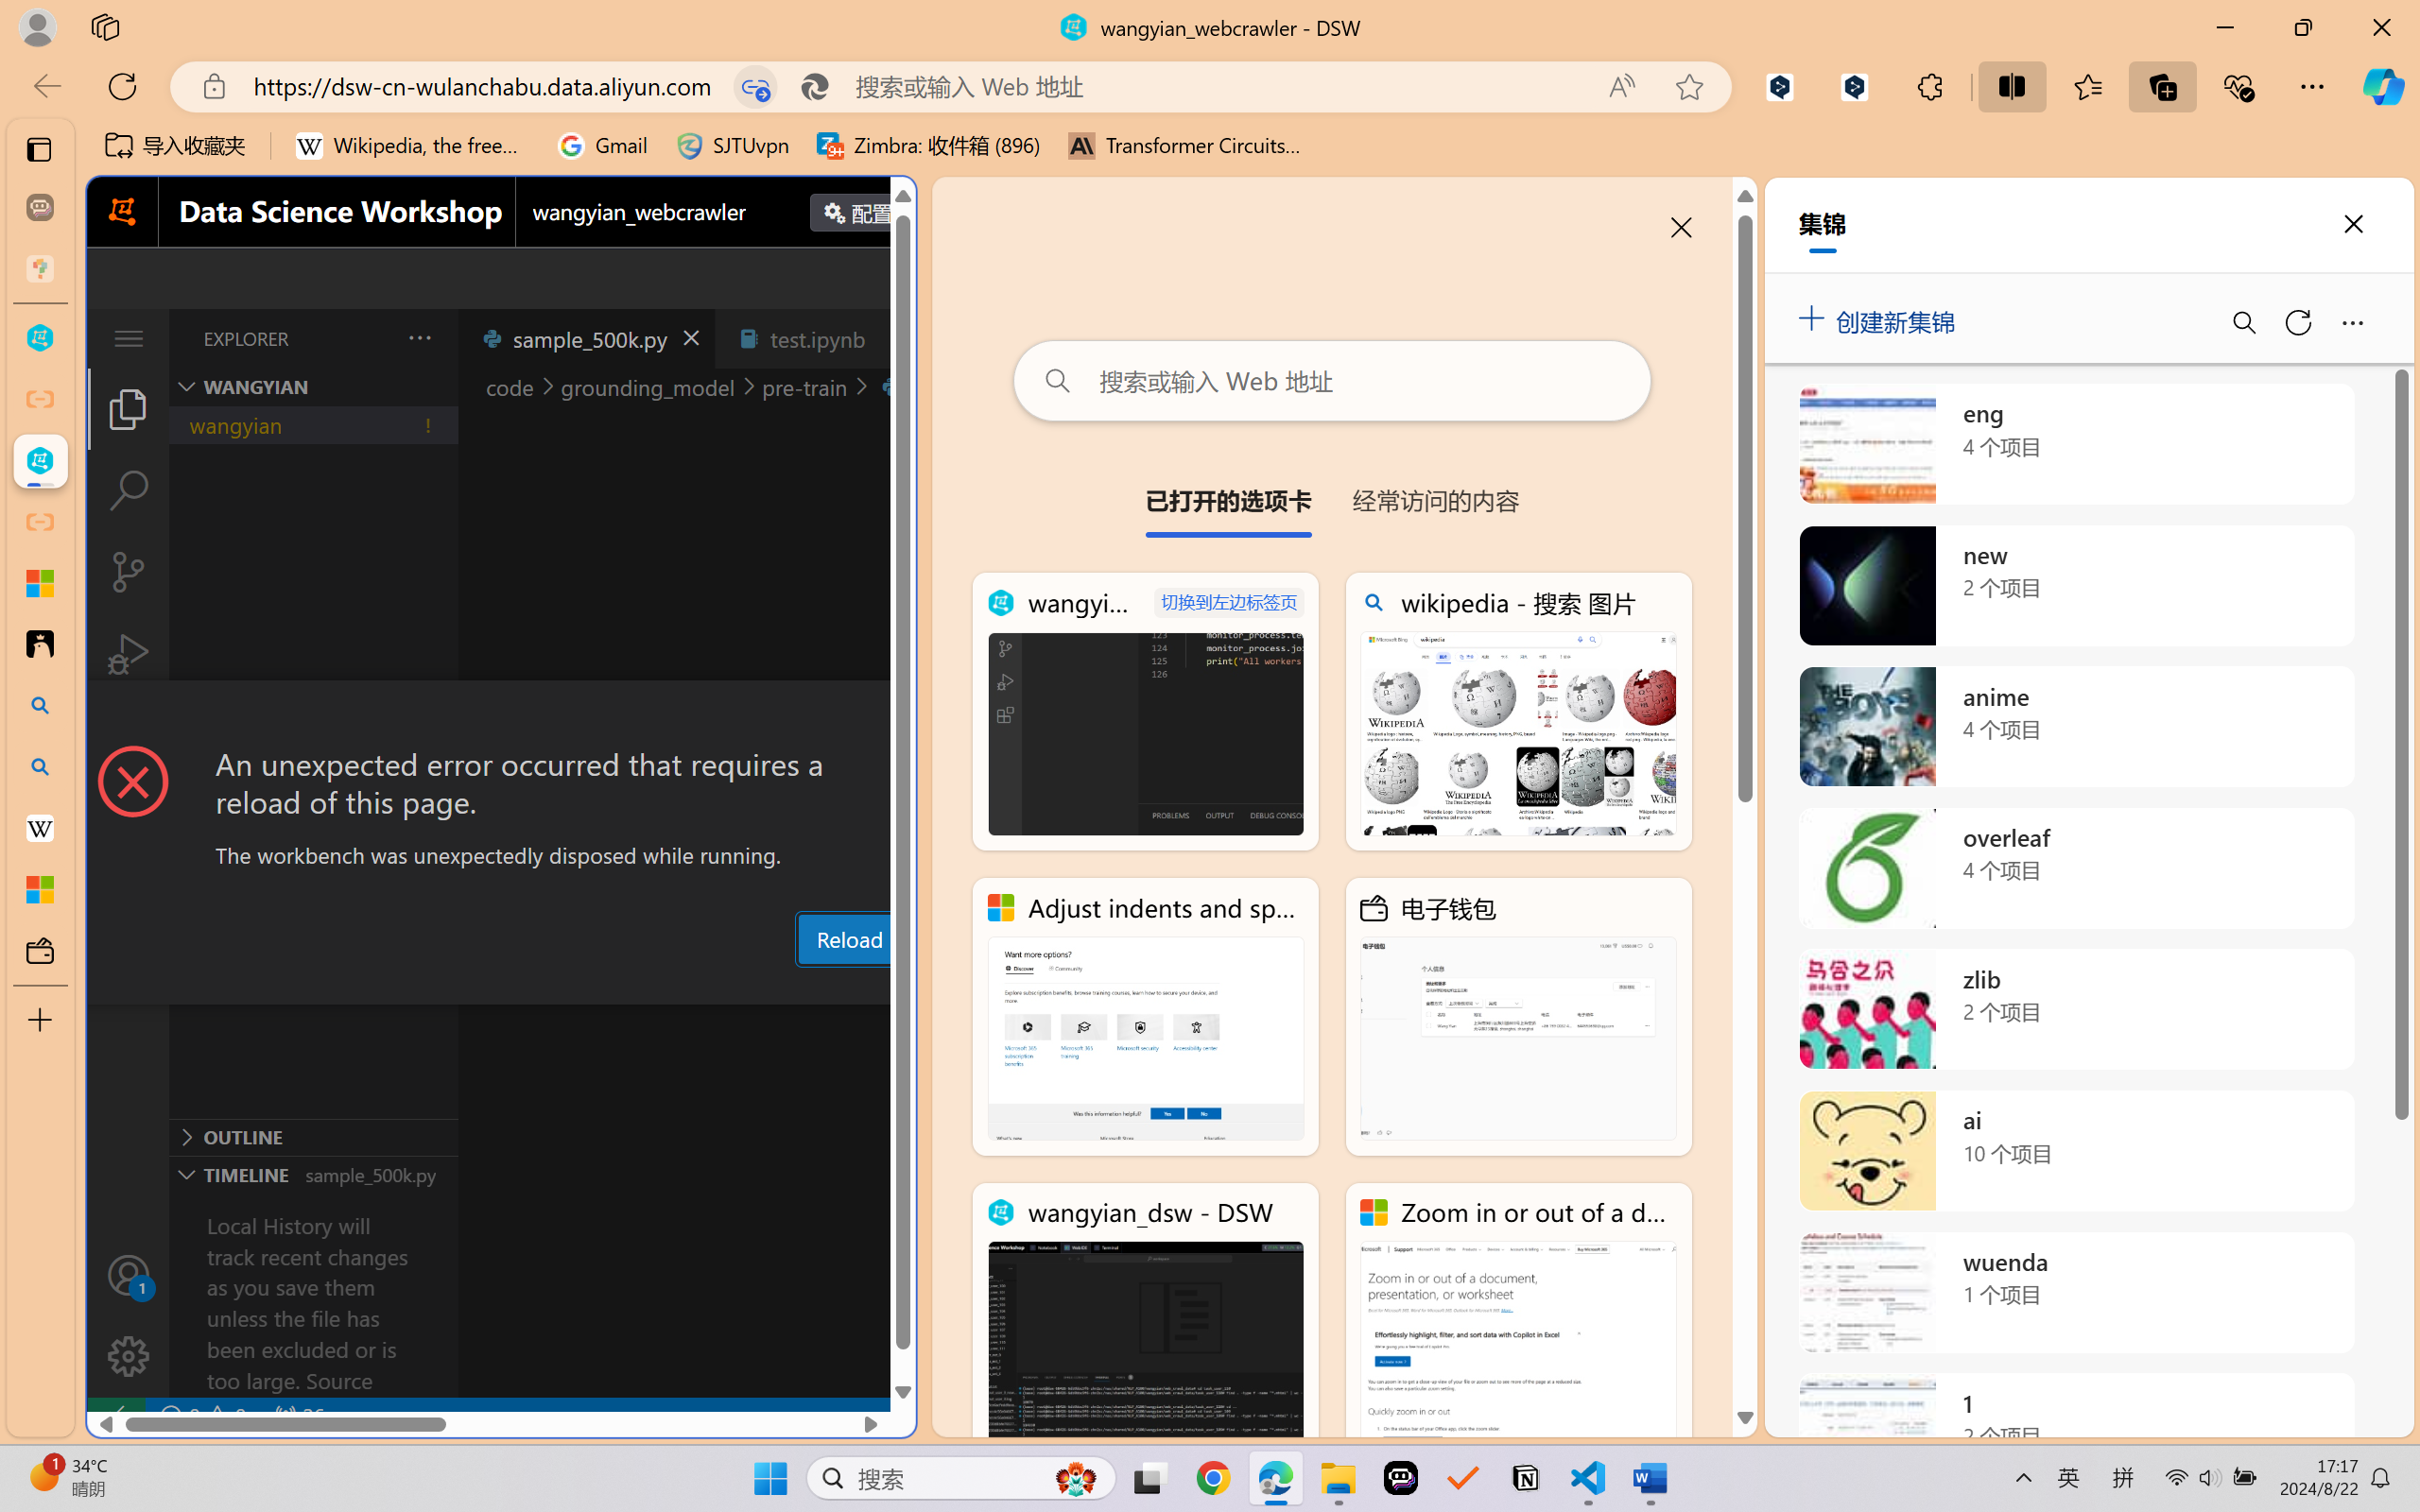 Image resolution: width=2420 pixels, height=1512 pixels. What do you see at coordinates (848, 938) in the screenshot?
I see `Reload` at bounding box center [848, 938].